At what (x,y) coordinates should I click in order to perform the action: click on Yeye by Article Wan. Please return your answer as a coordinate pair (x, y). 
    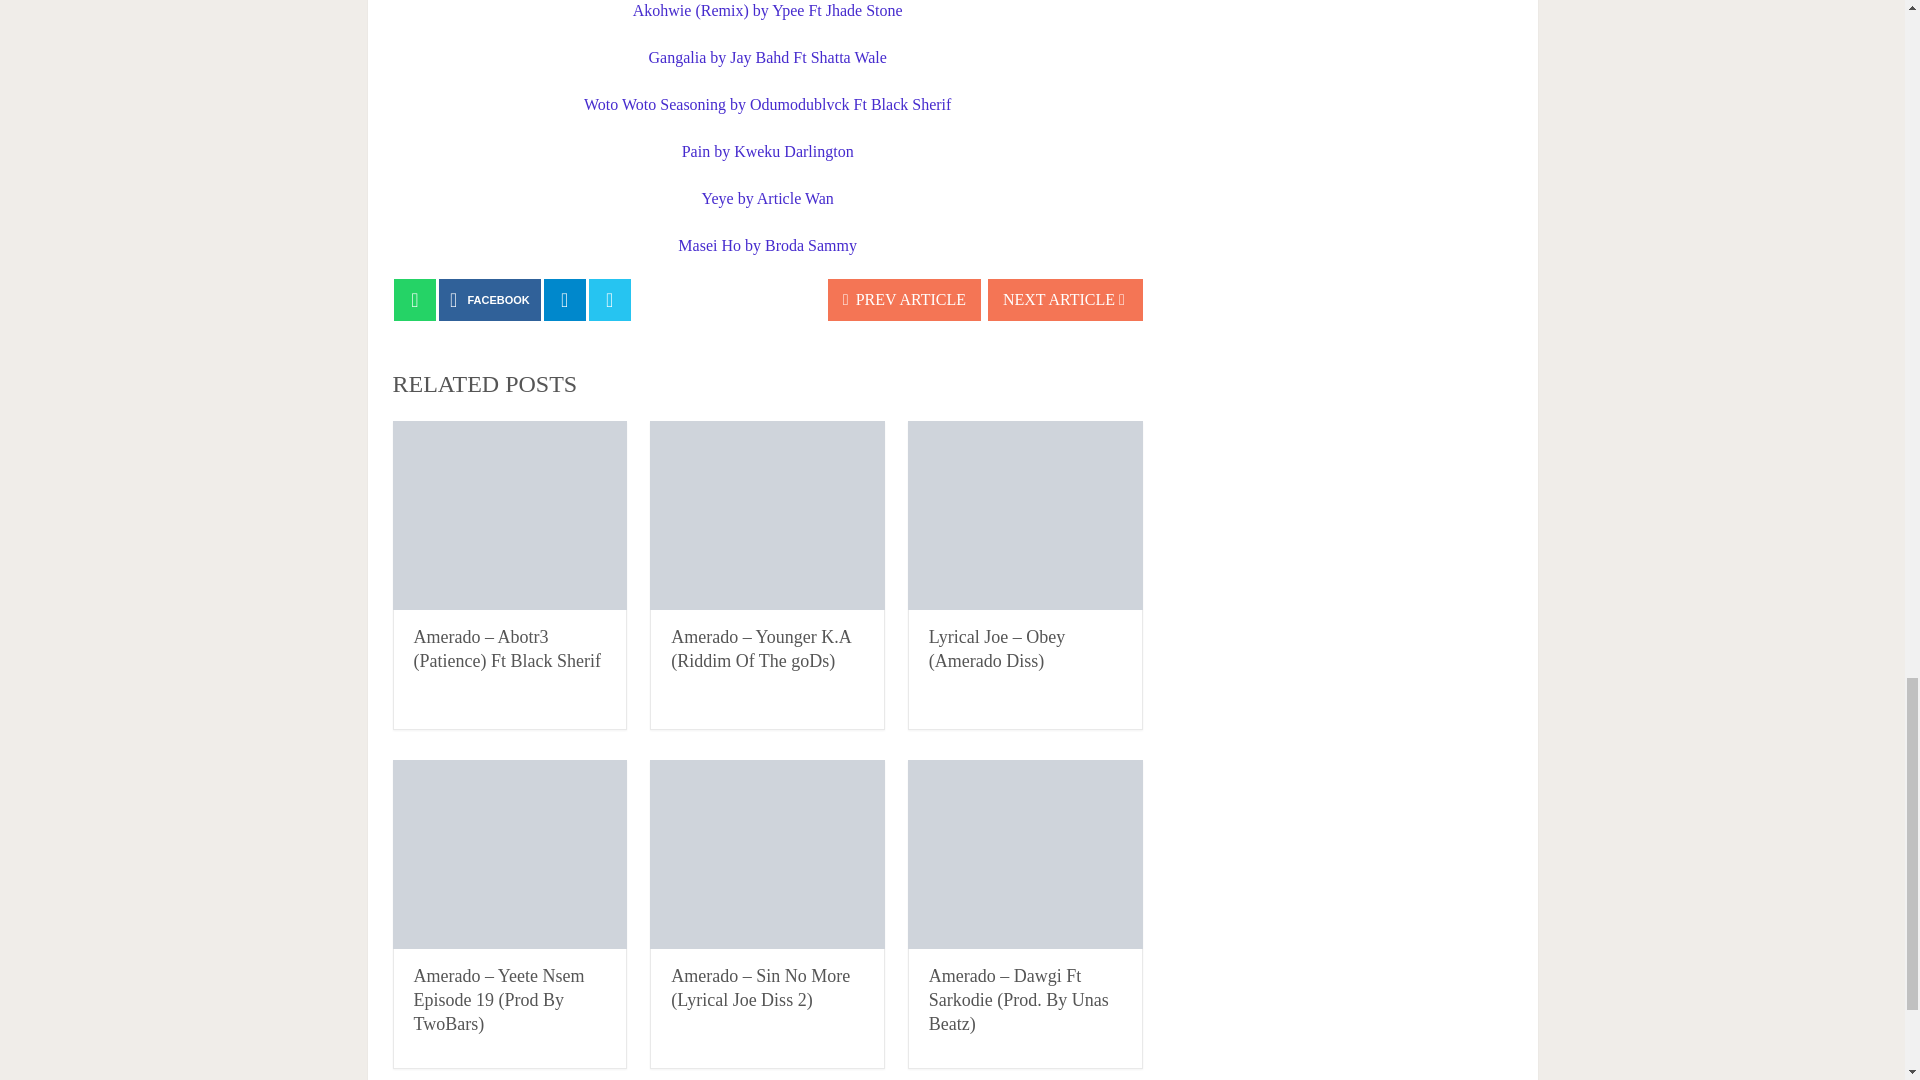
    Looking at the image, I should click on (768, 198).